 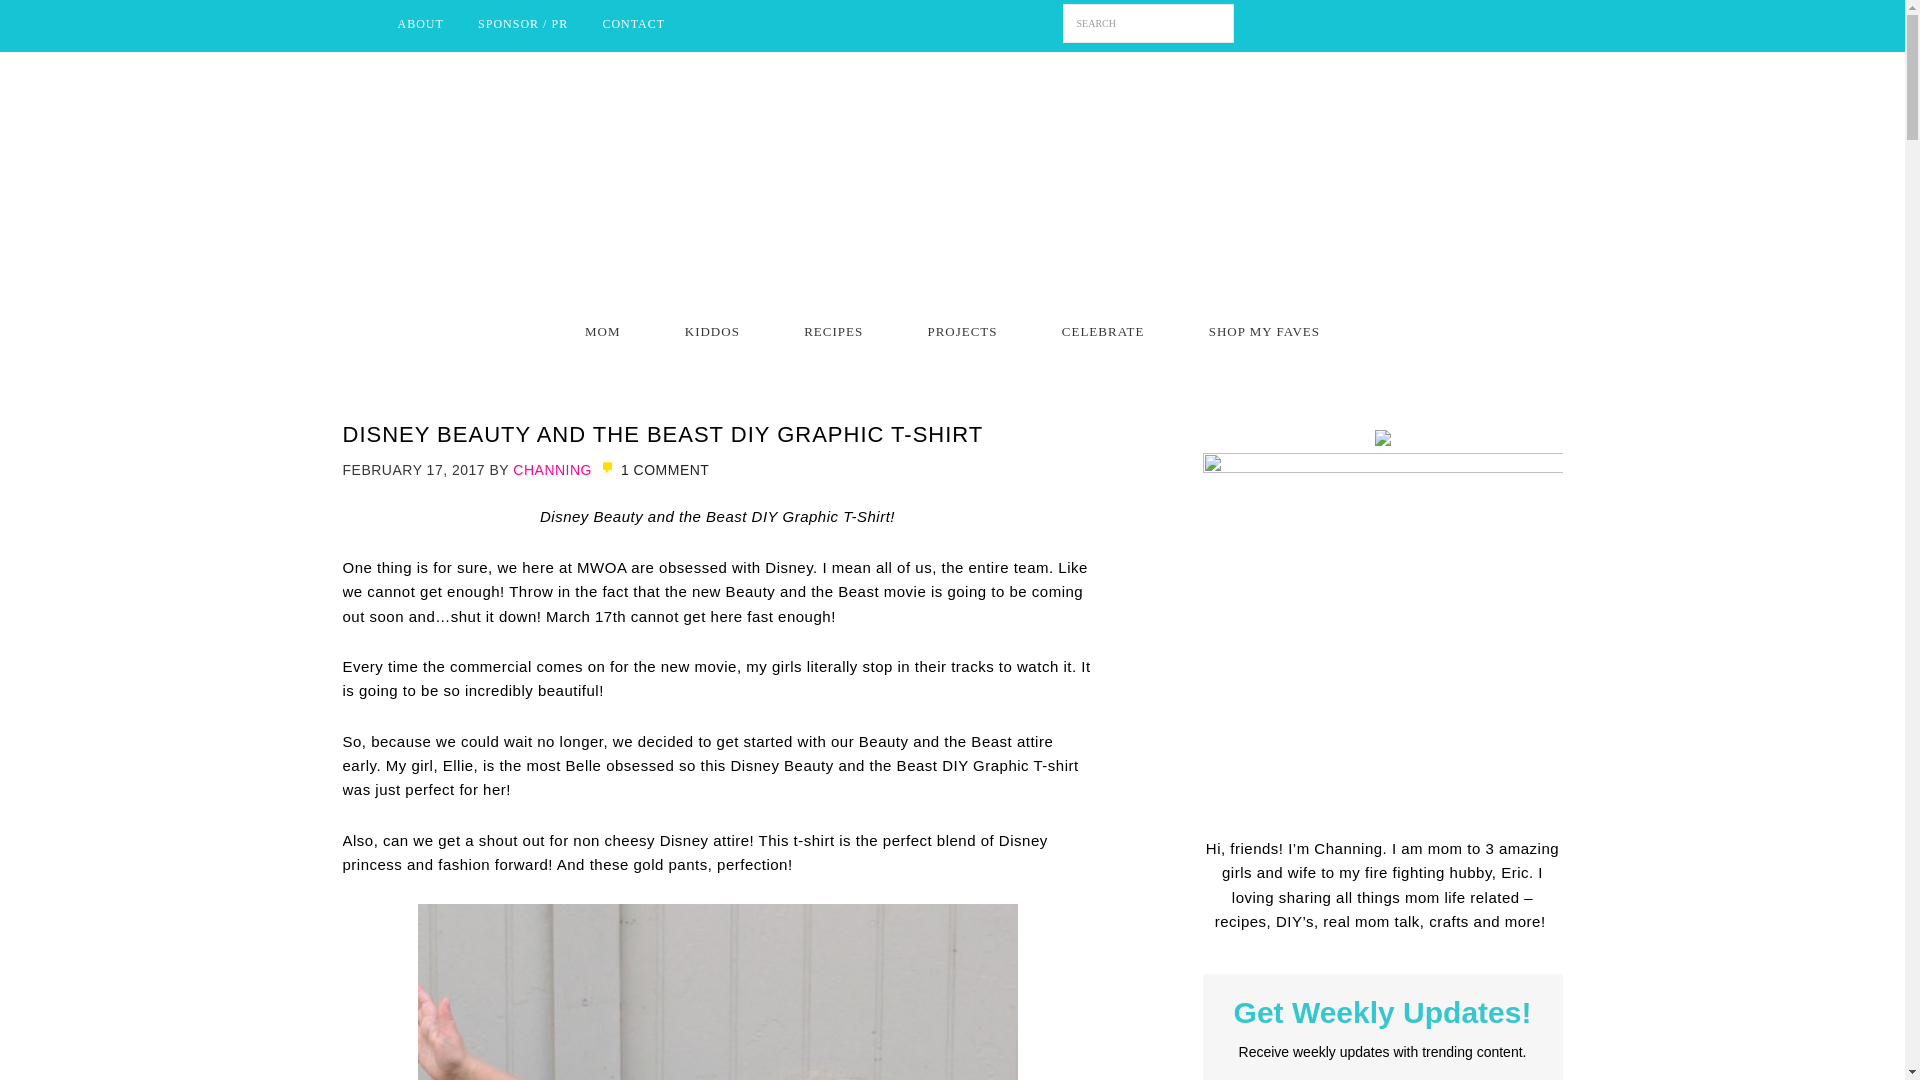 I want to click on 1 COMMENT, so click(x=652, y=470).